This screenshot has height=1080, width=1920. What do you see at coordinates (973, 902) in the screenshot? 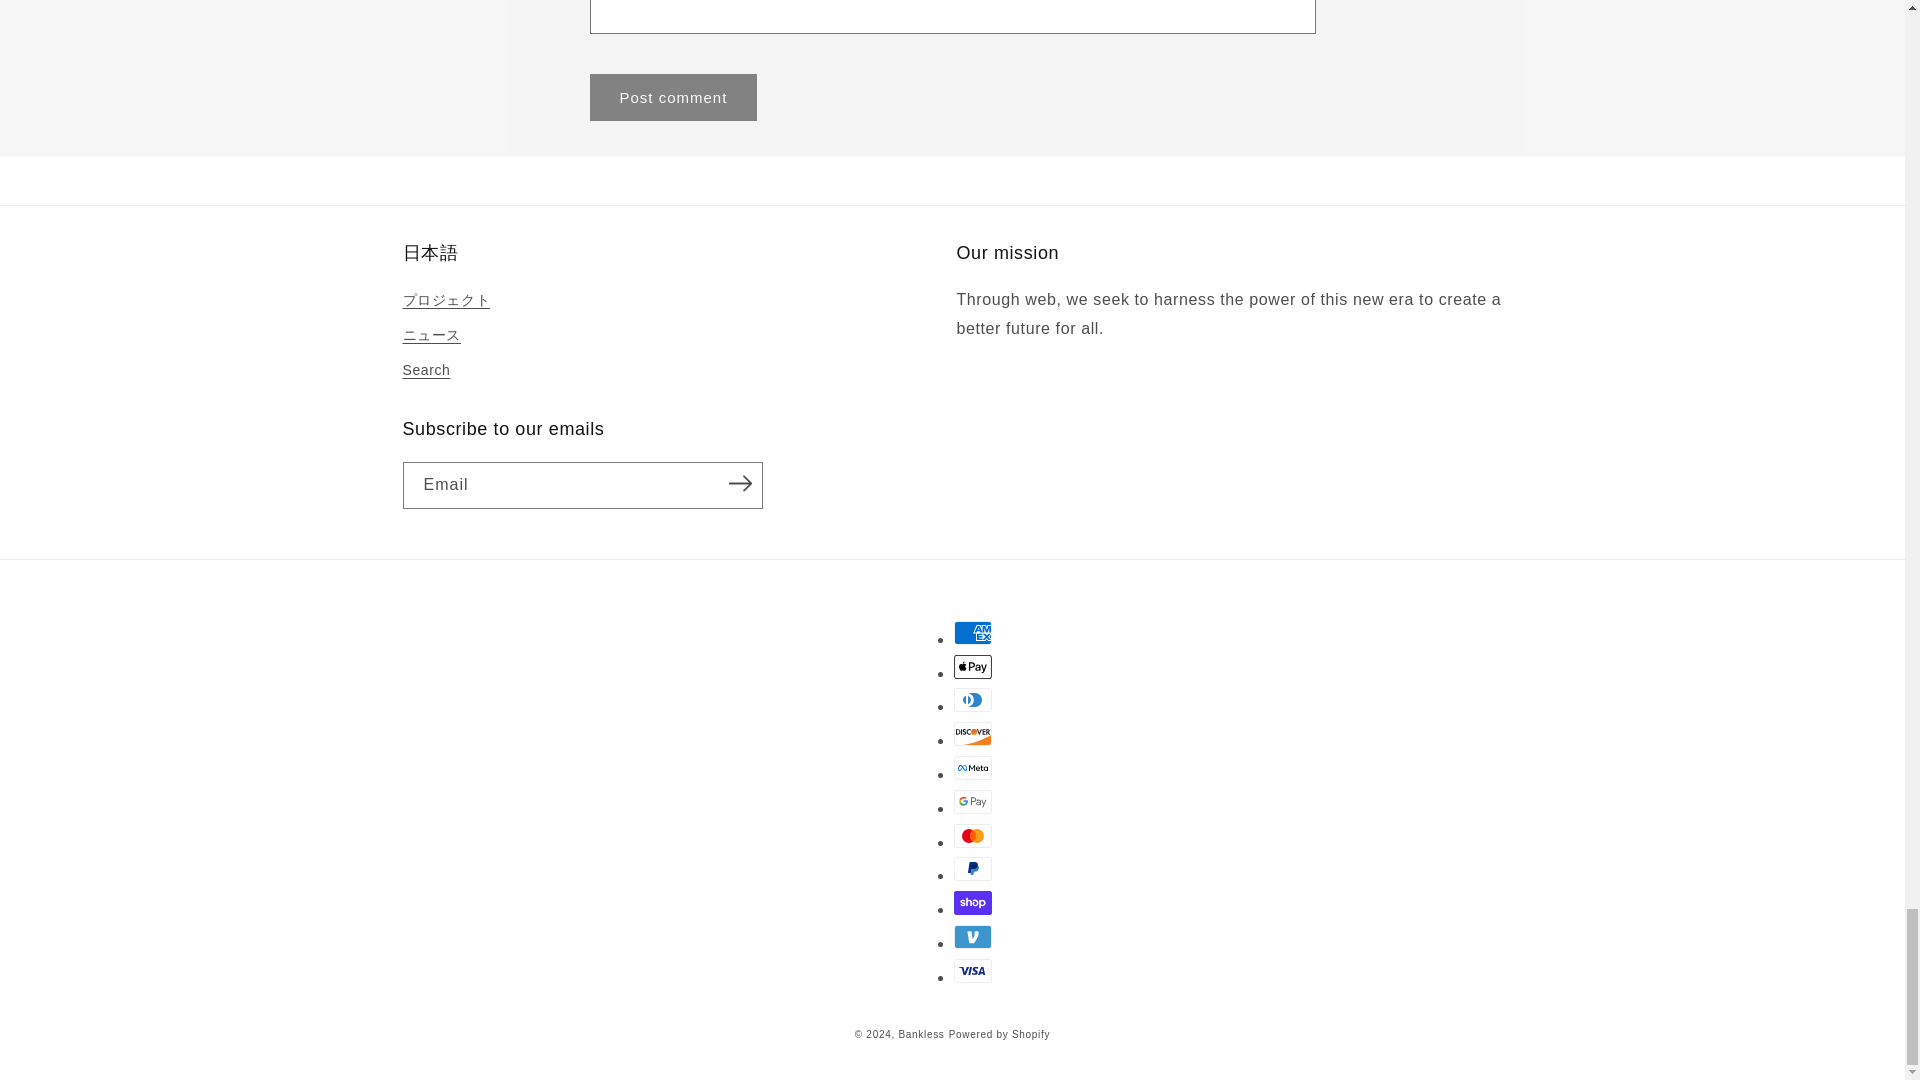
I see `Shop Pay` at bounding box center [973, 902].